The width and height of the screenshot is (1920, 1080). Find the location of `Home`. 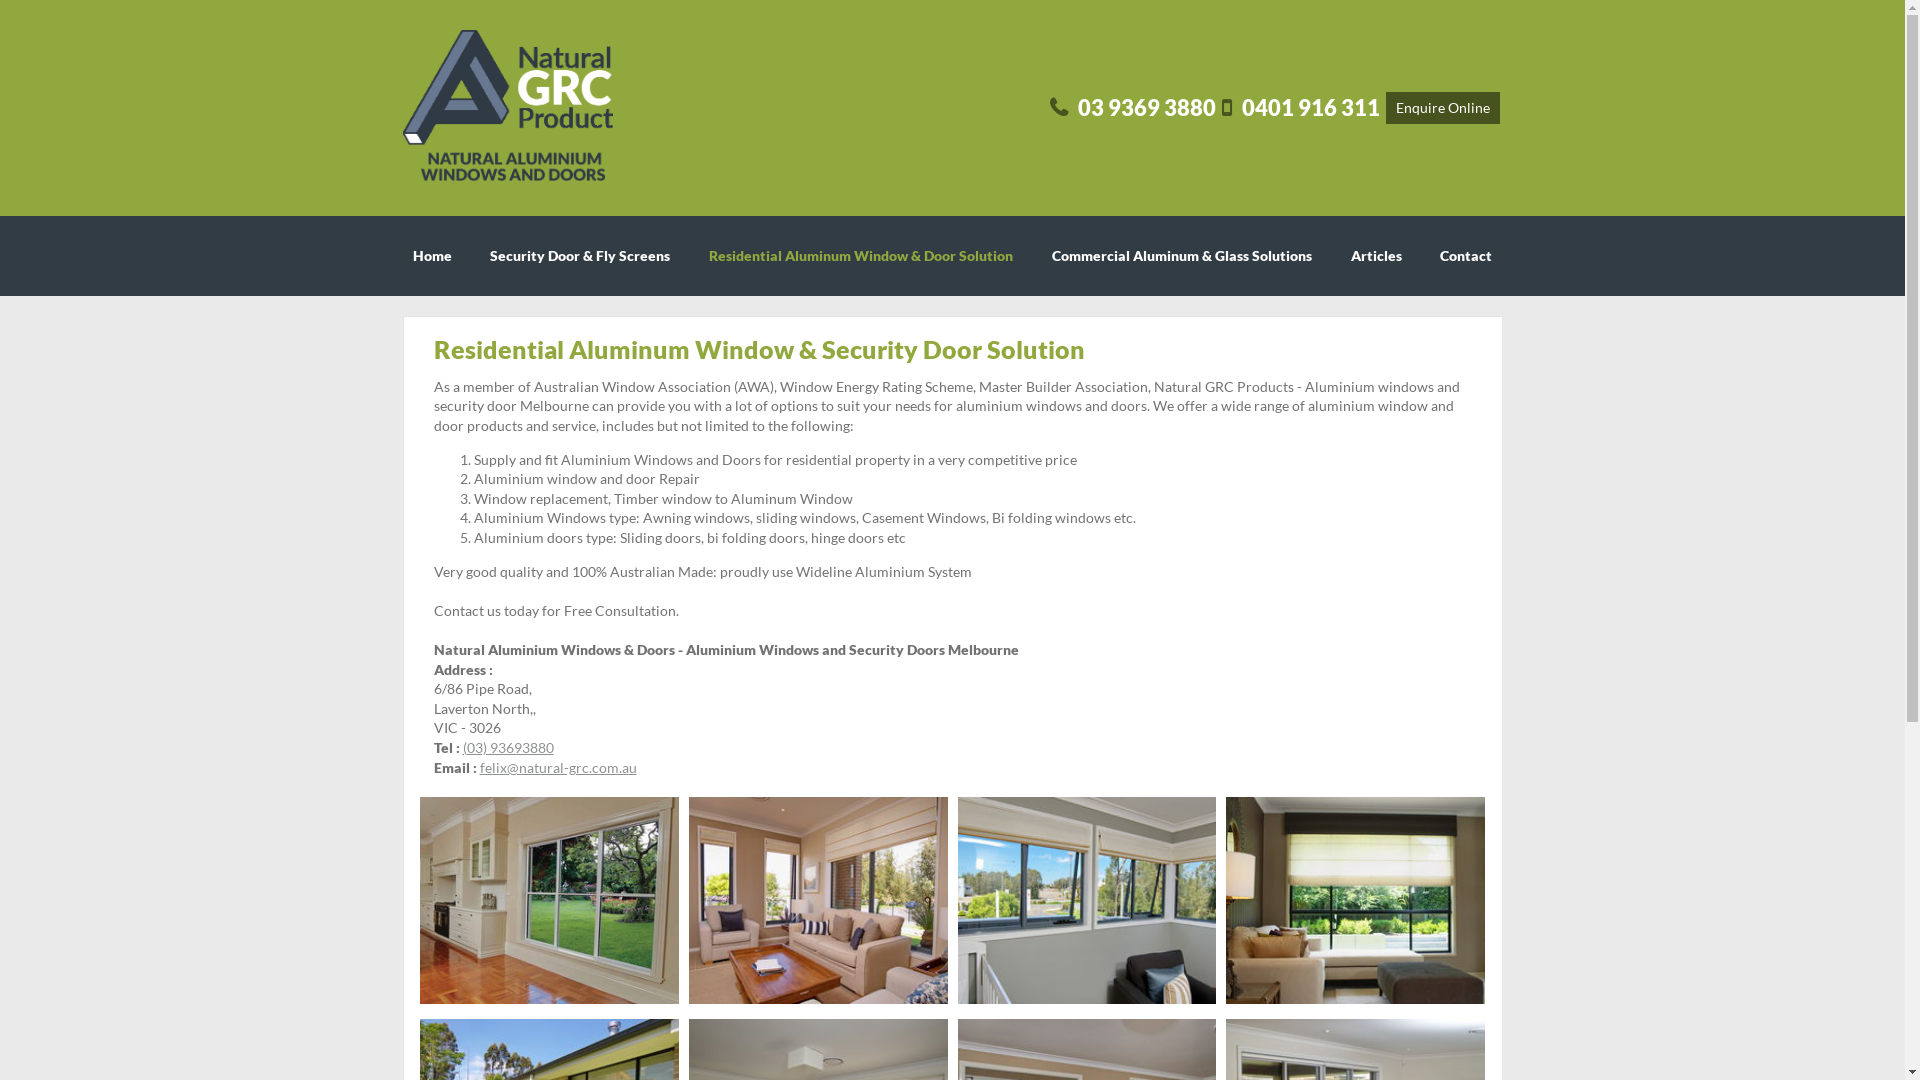

Home is located at coordinates (432, 256).